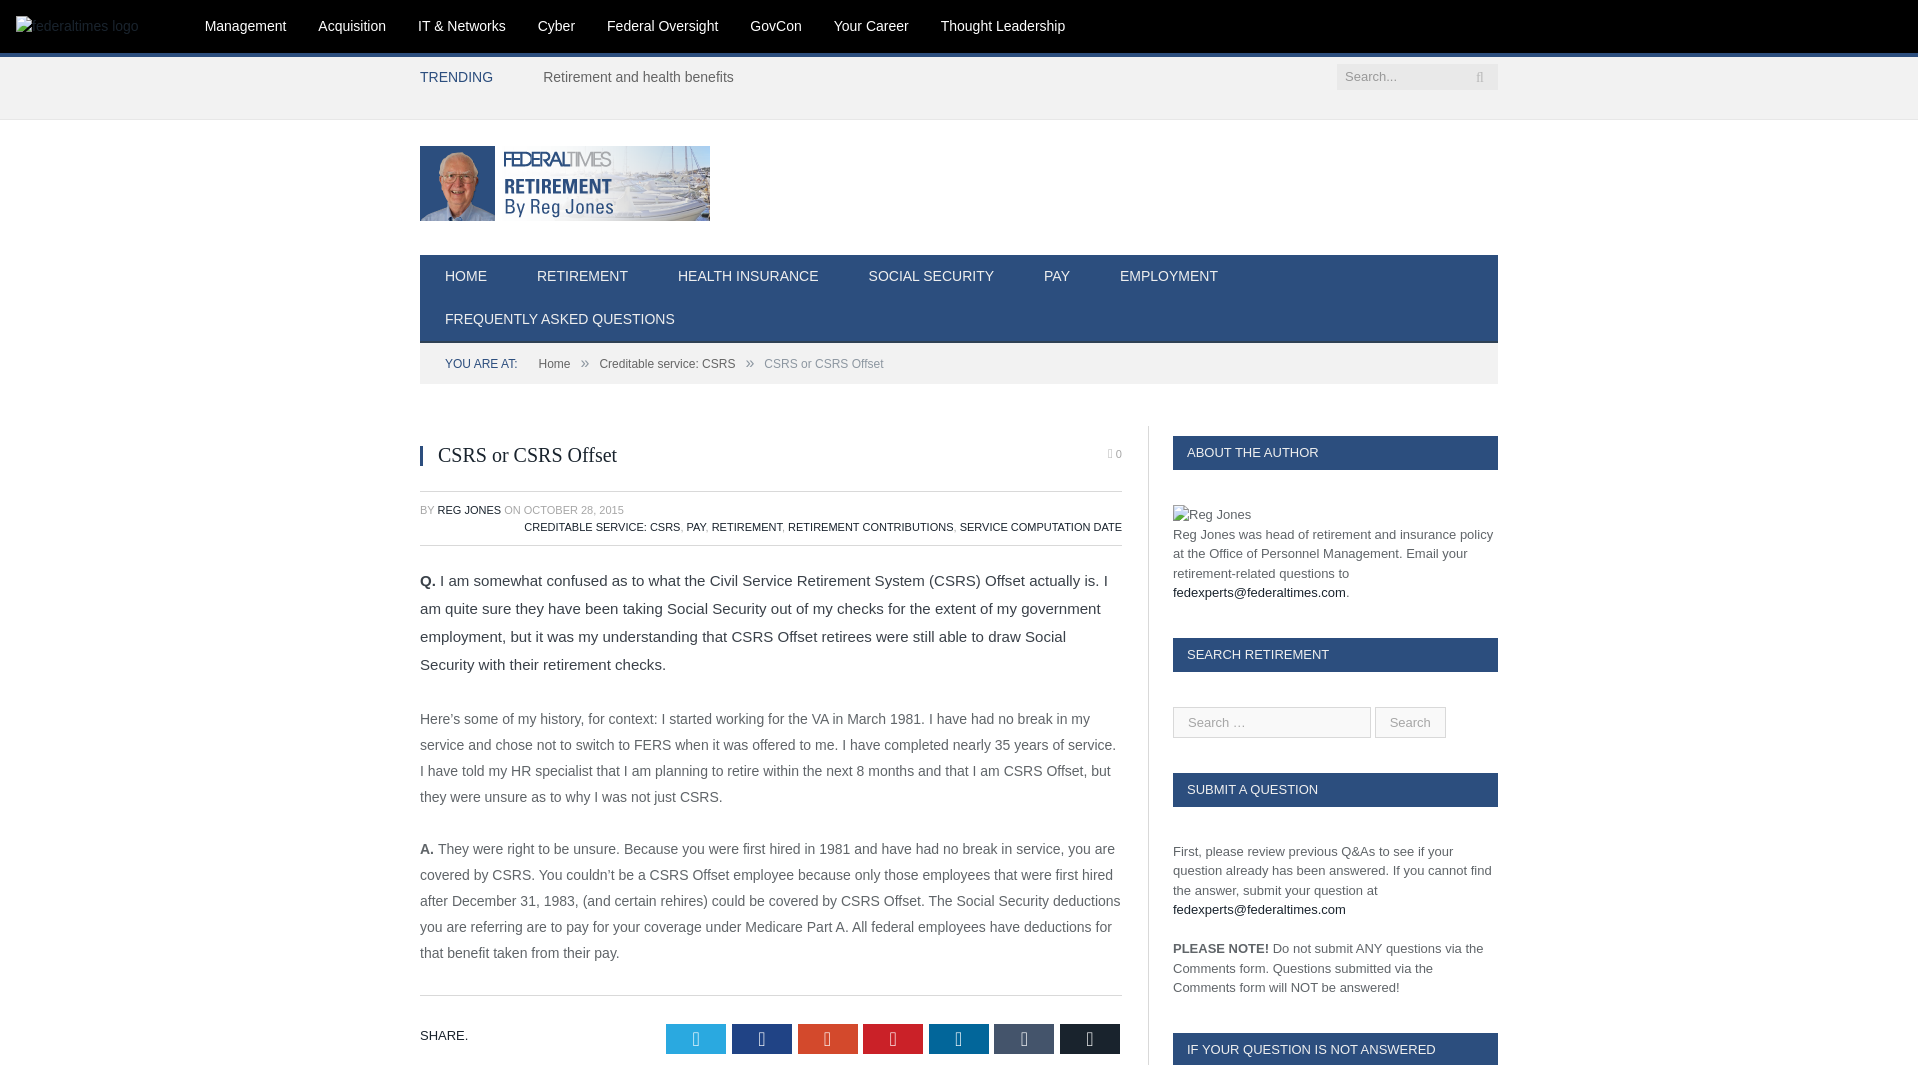 Image resolution: width=1920 pixels, height=1080 pixels. I want to click on RETIREMENT, so click(582, 277).